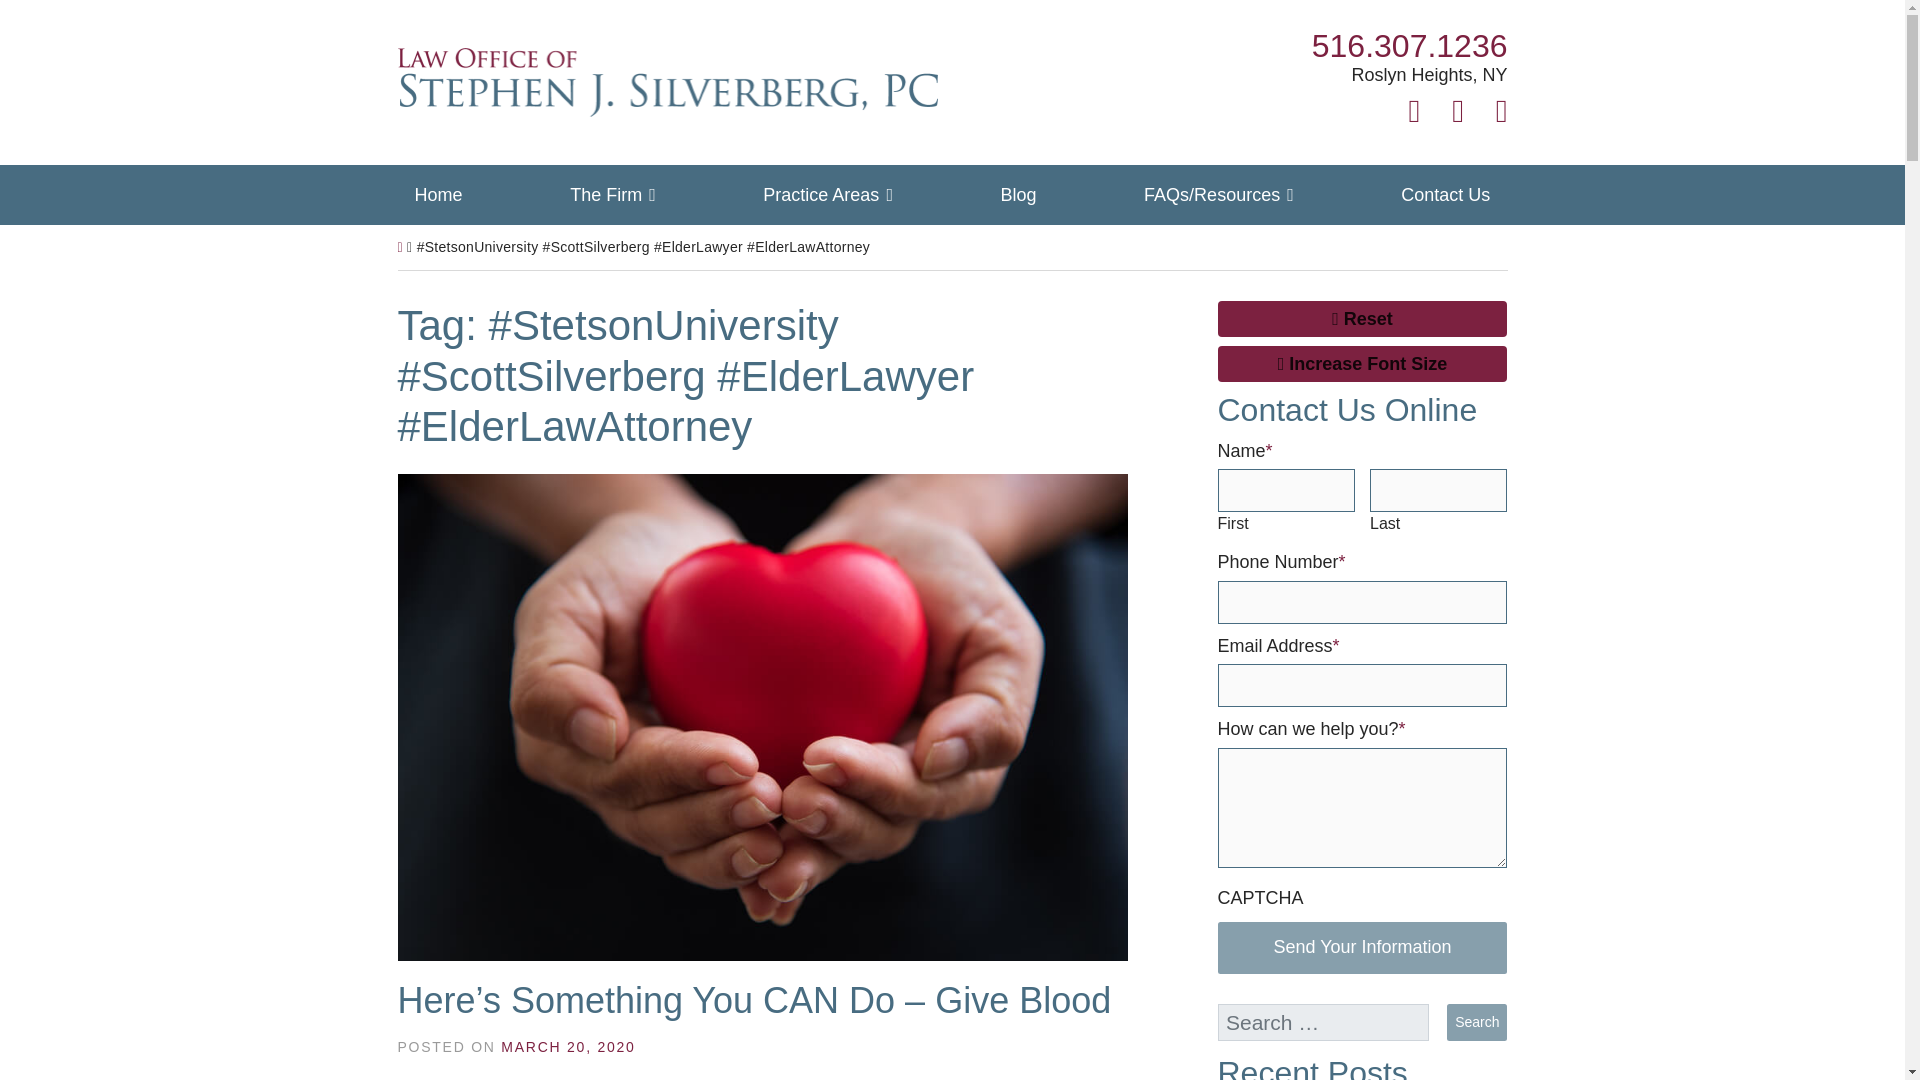 The width and height of the screenshot is (1920, 1080). I want to click on Home, so click(612, 194).